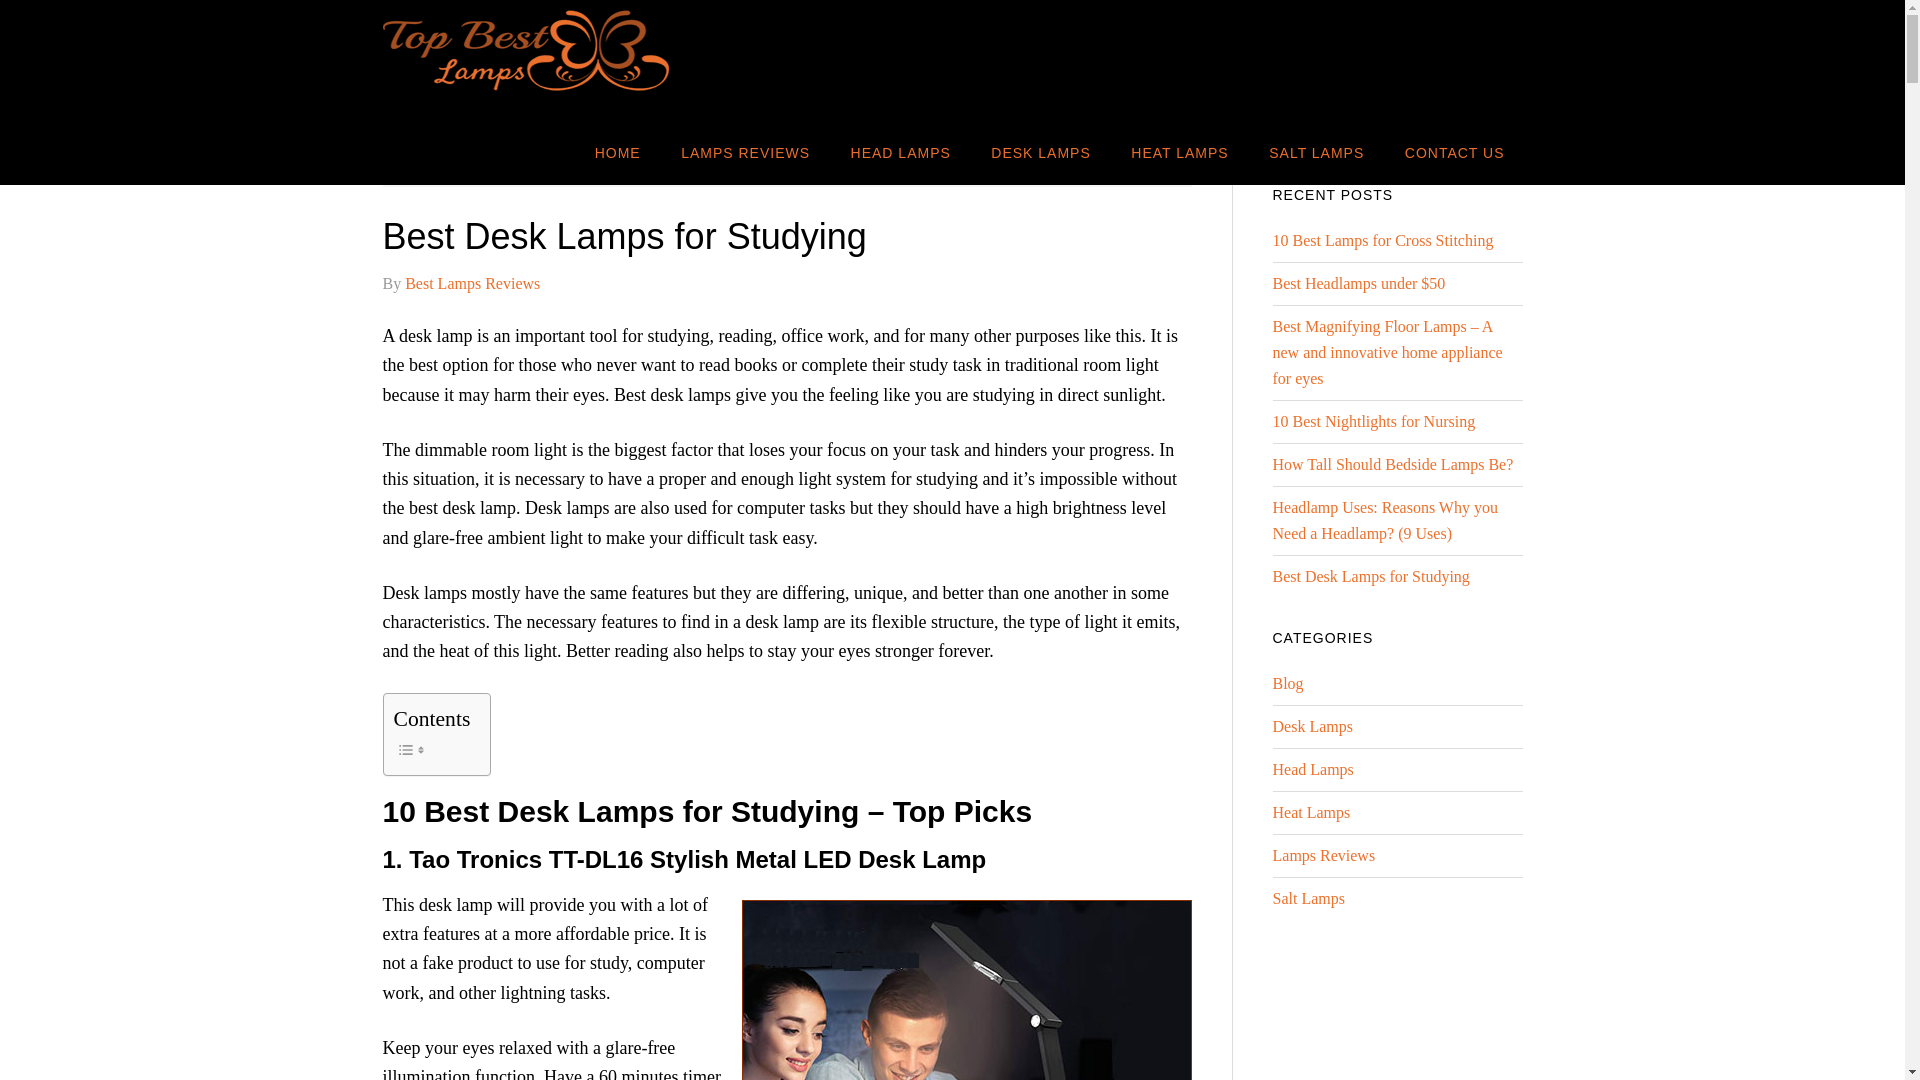 The width and height of the screenshot is (1920, 1080). I want to click on HEAD LAMPS, so click(901, 152).